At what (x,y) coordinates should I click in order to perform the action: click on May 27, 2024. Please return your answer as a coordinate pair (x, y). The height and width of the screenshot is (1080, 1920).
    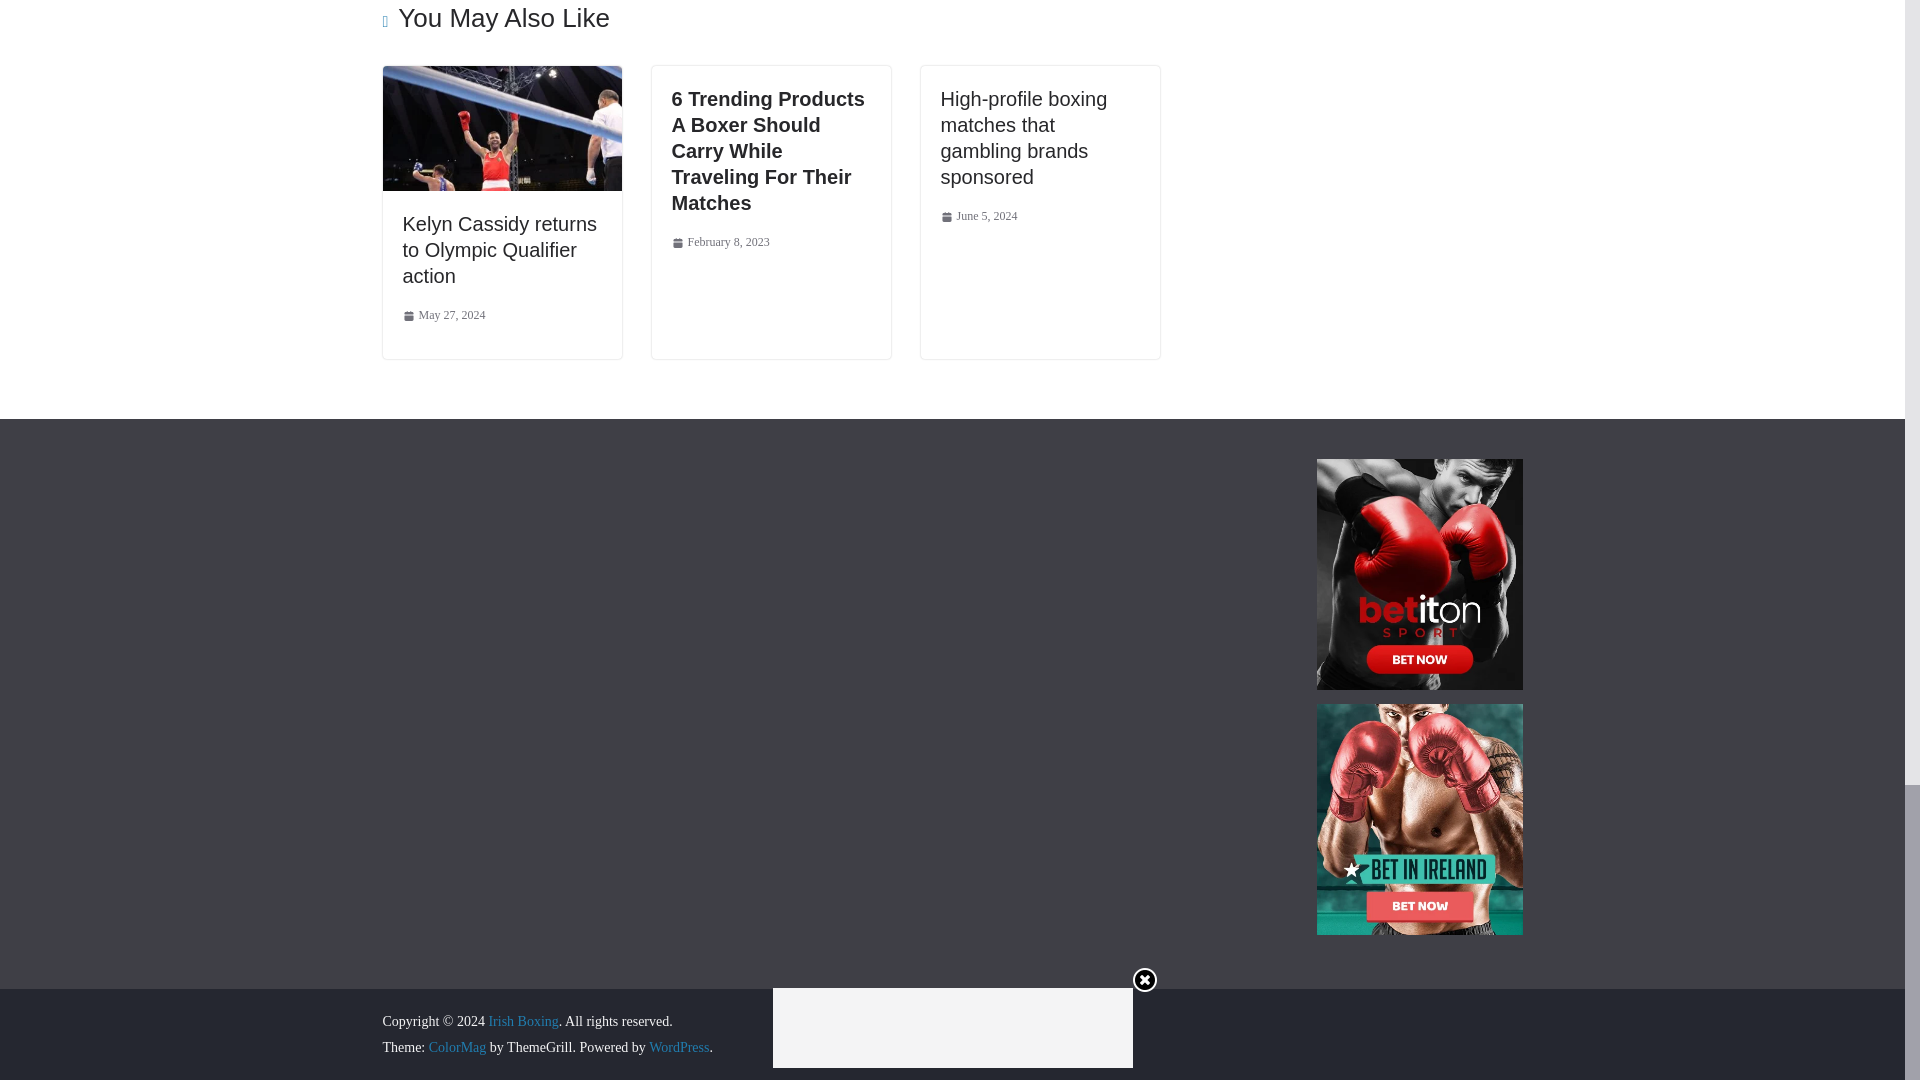
    Looking at the image, I should click on (443, 316).